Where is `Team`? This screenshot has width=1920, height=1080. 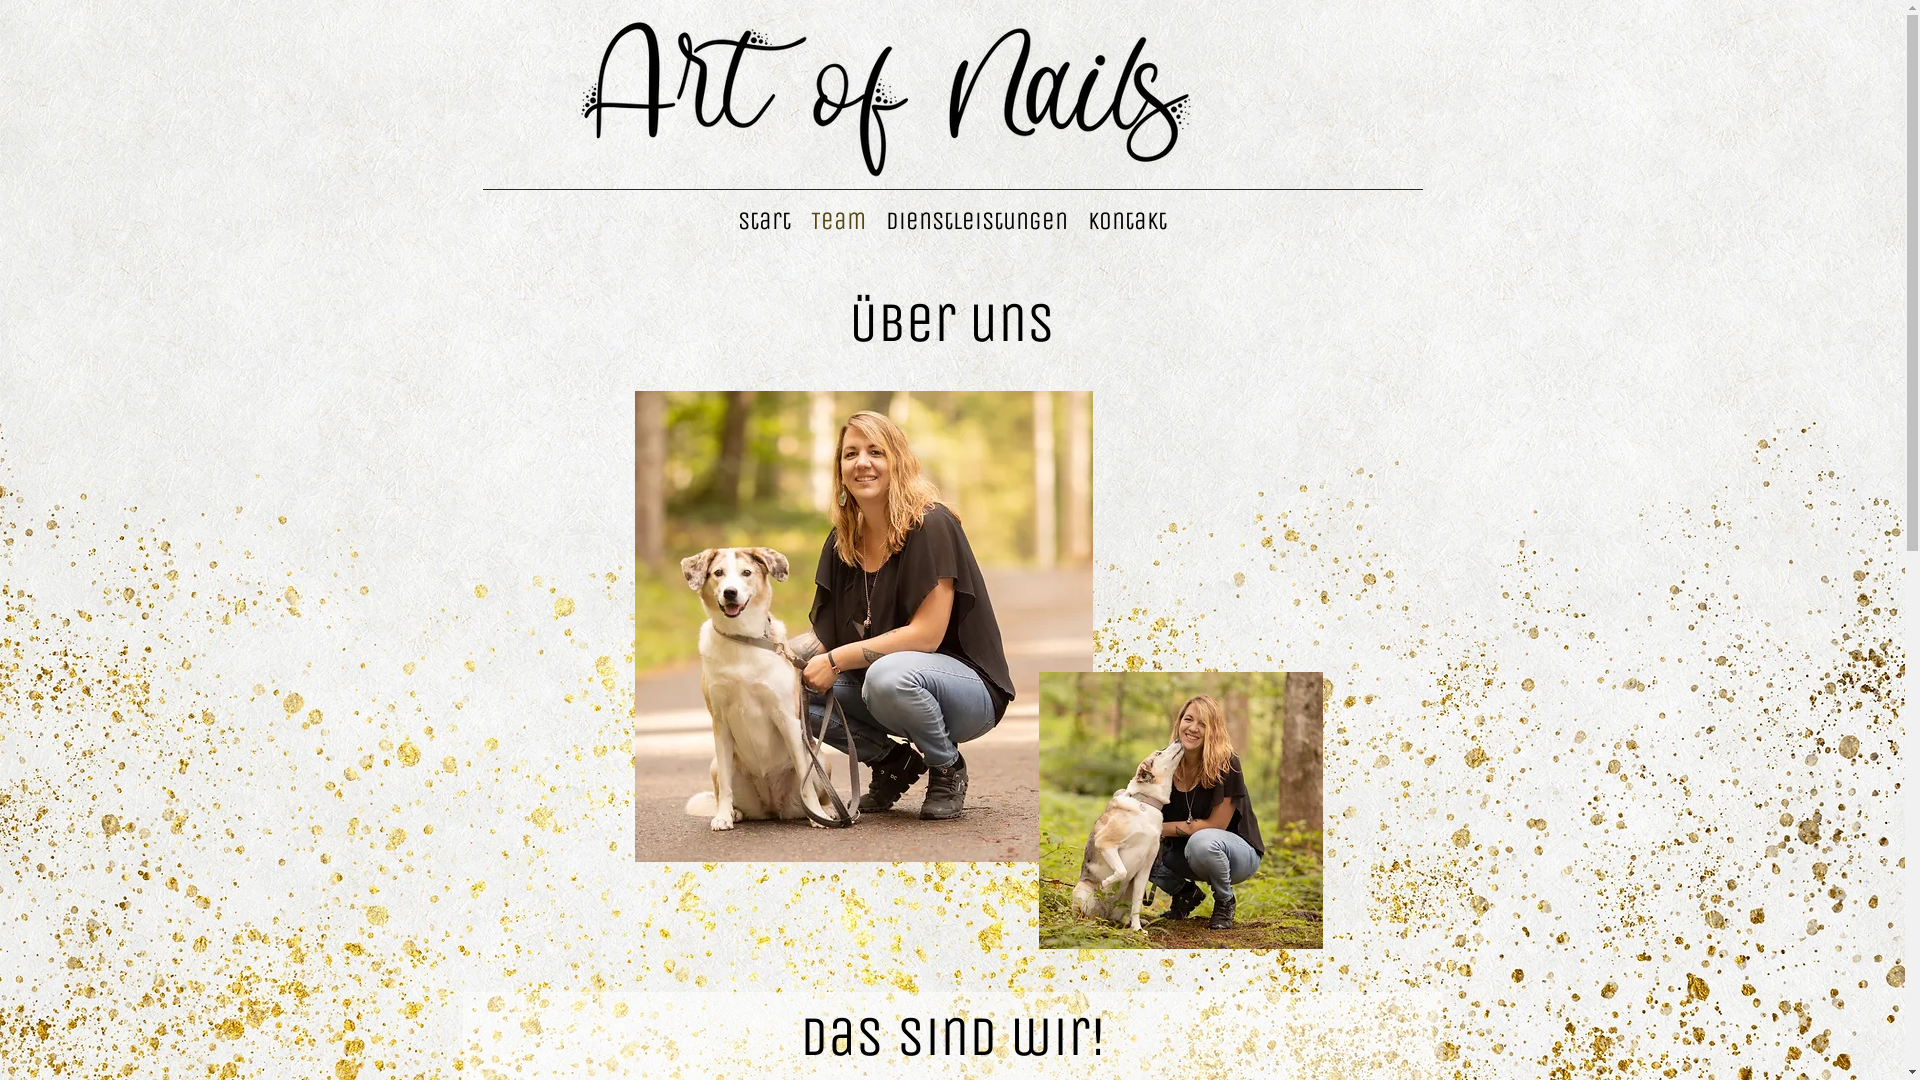
Team is located at coordinates (838, 221).